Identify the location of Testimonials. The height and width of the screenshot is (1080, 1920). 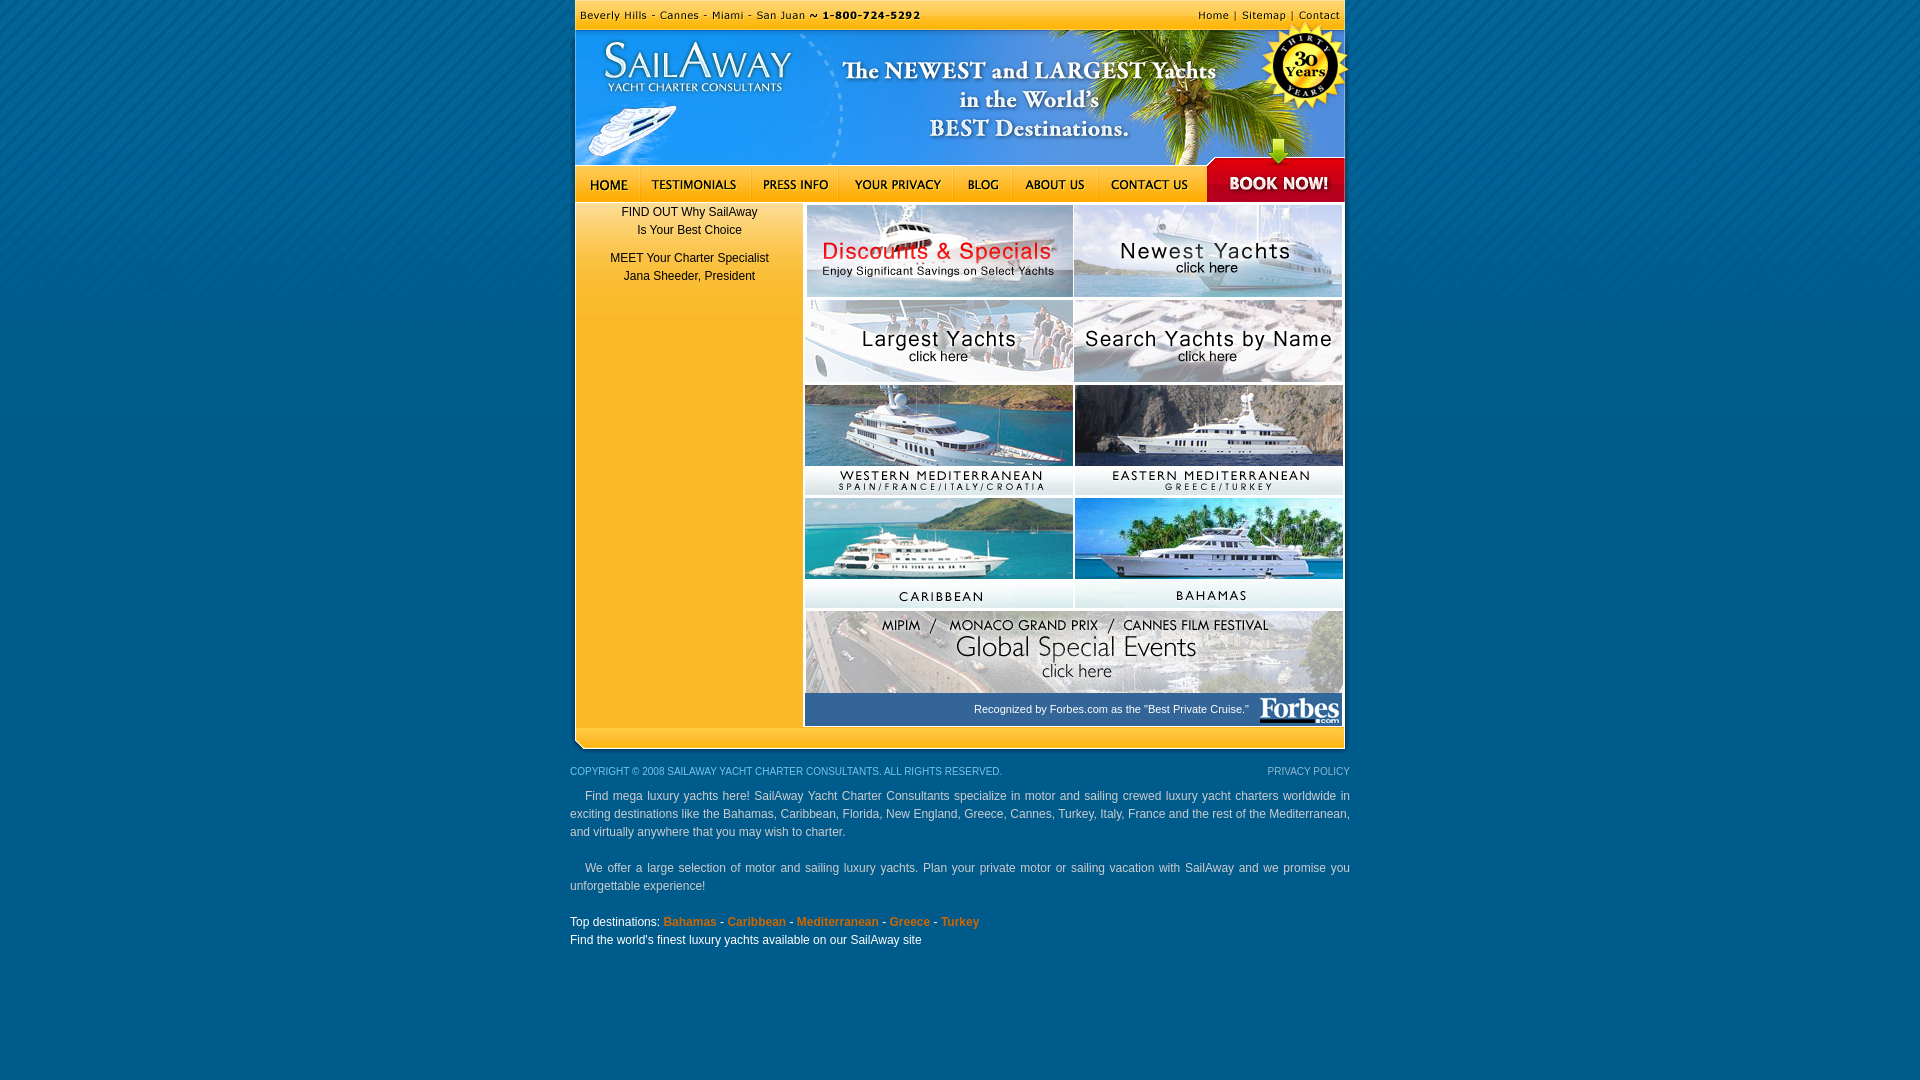
(696, 184).